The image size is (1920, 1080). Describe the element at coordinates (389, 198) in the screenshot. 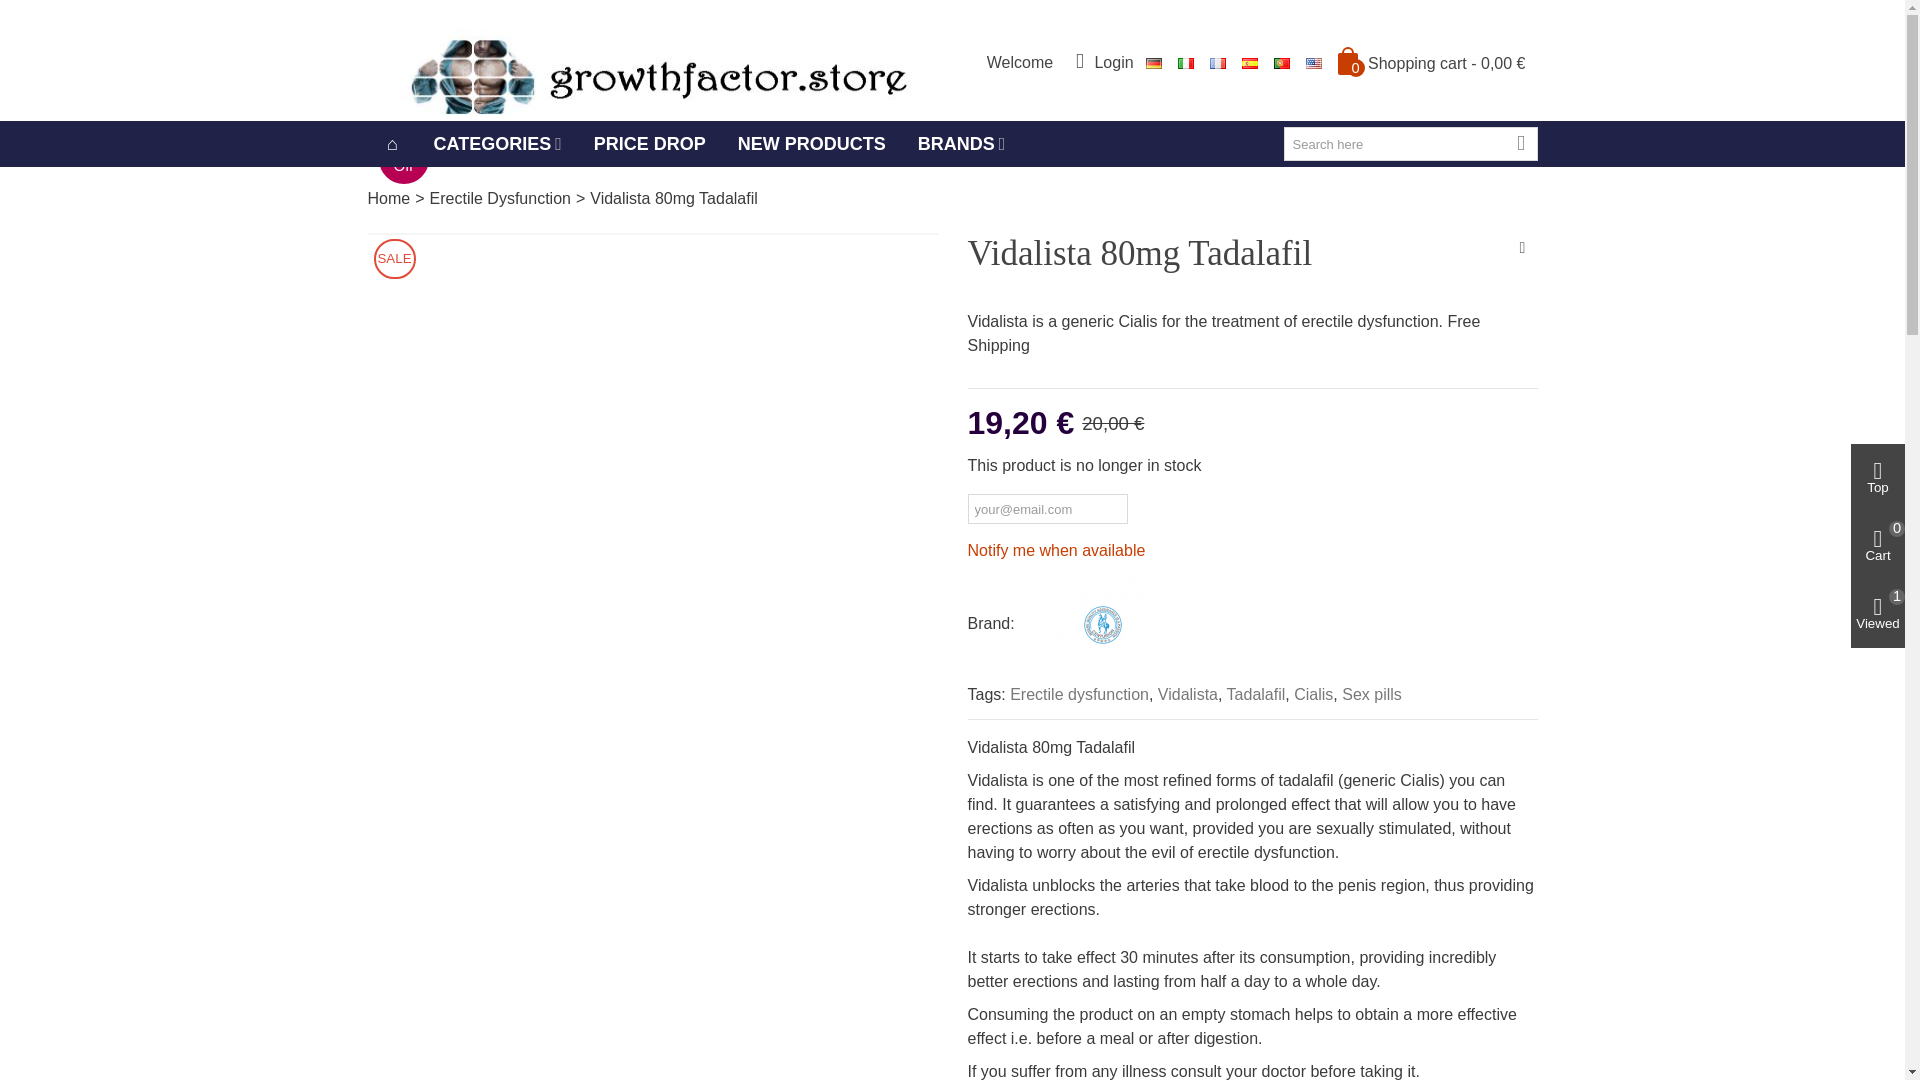

I see `Home` at that location.